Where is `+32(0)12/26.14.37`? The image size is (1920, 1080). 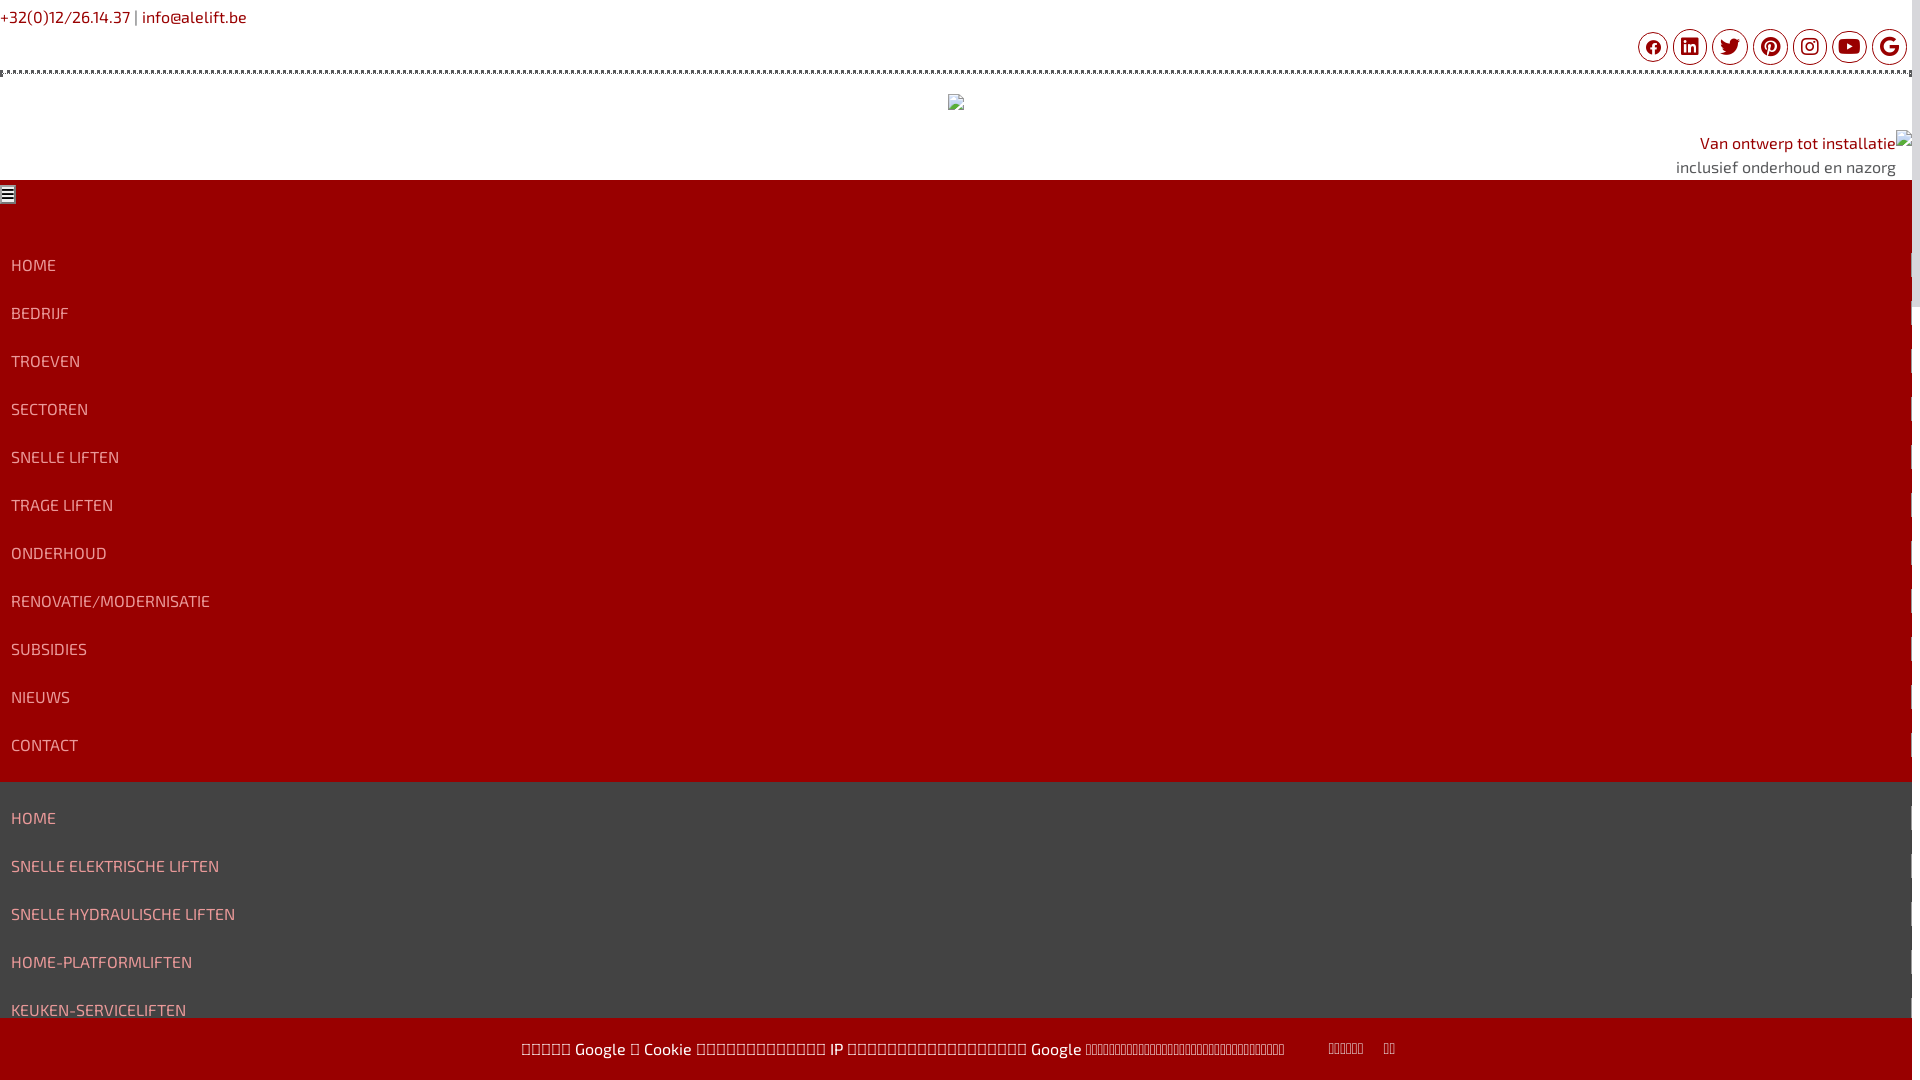
+32(0)12/26.14.37 is located at coordinates (65, 16).